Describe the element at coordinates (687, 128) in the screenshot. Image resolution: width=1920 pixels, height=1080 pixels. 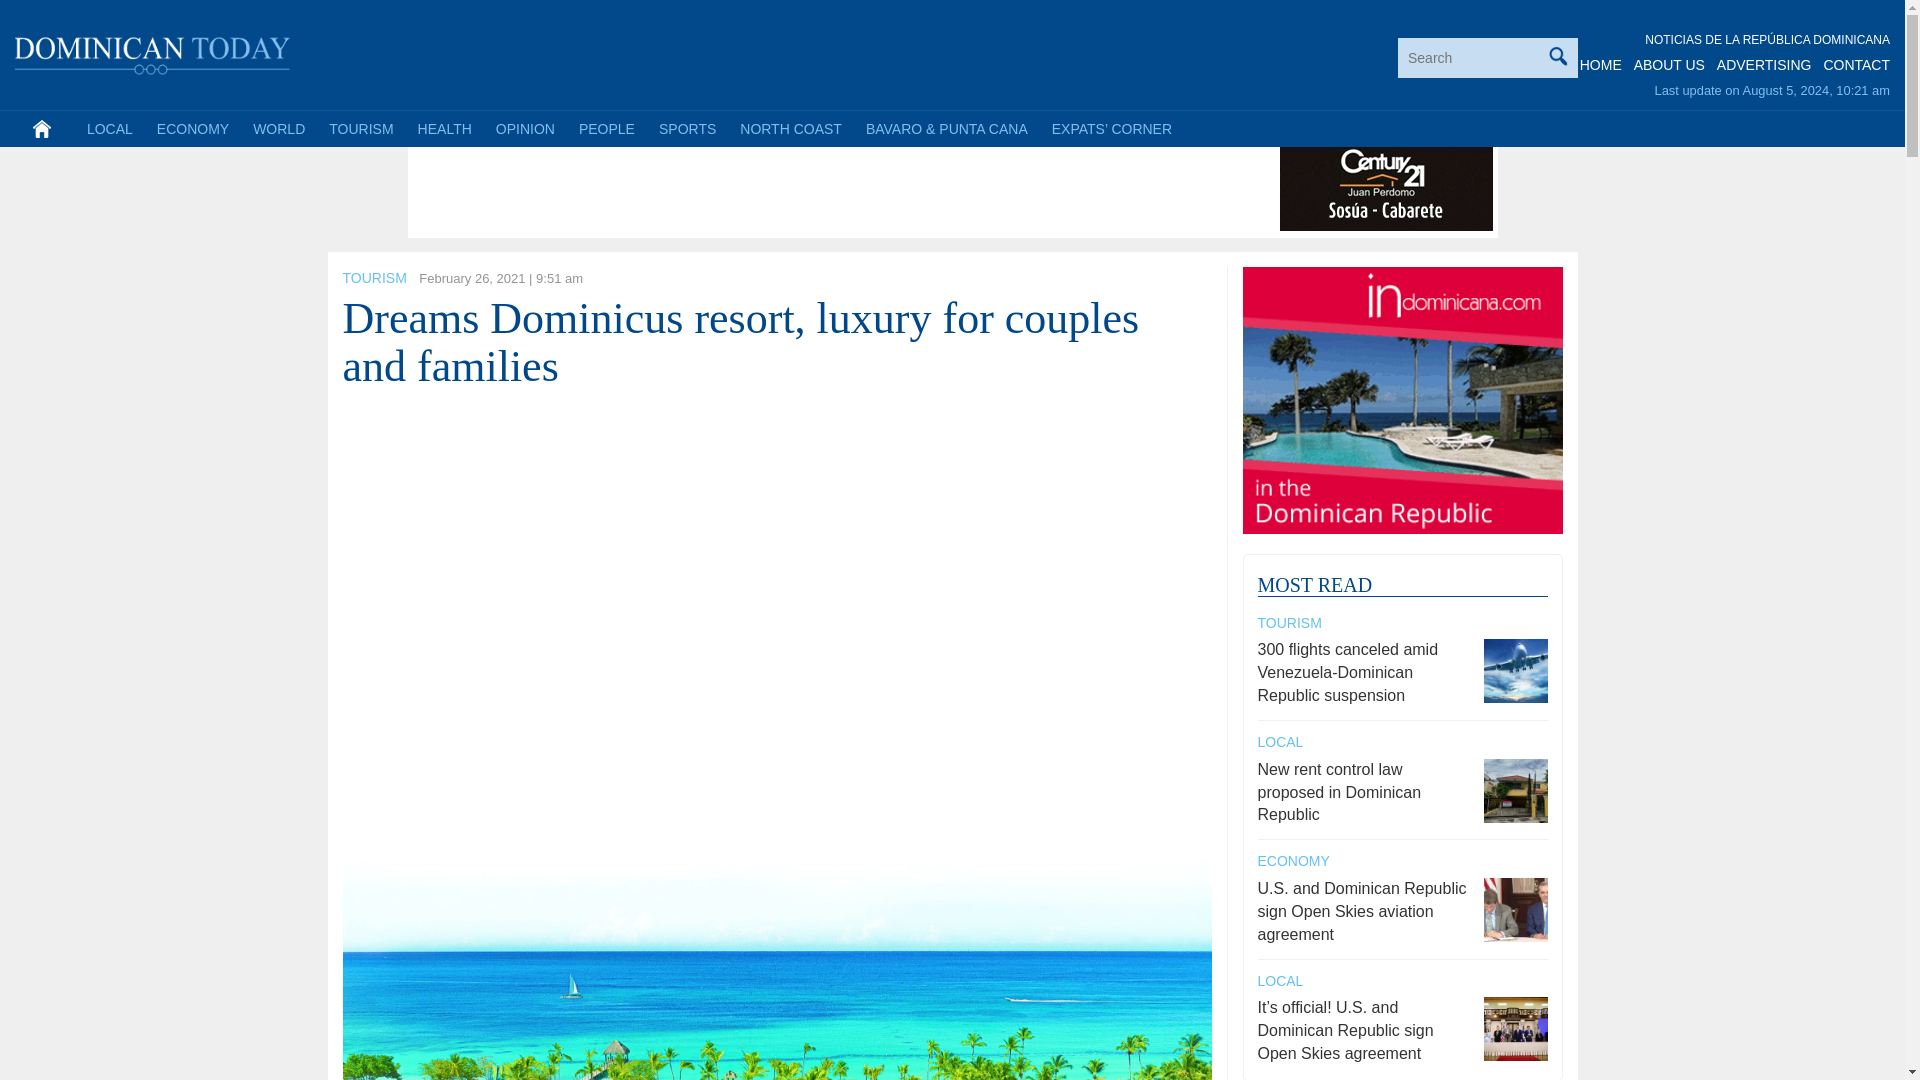
I see `SPORTS` at that location.